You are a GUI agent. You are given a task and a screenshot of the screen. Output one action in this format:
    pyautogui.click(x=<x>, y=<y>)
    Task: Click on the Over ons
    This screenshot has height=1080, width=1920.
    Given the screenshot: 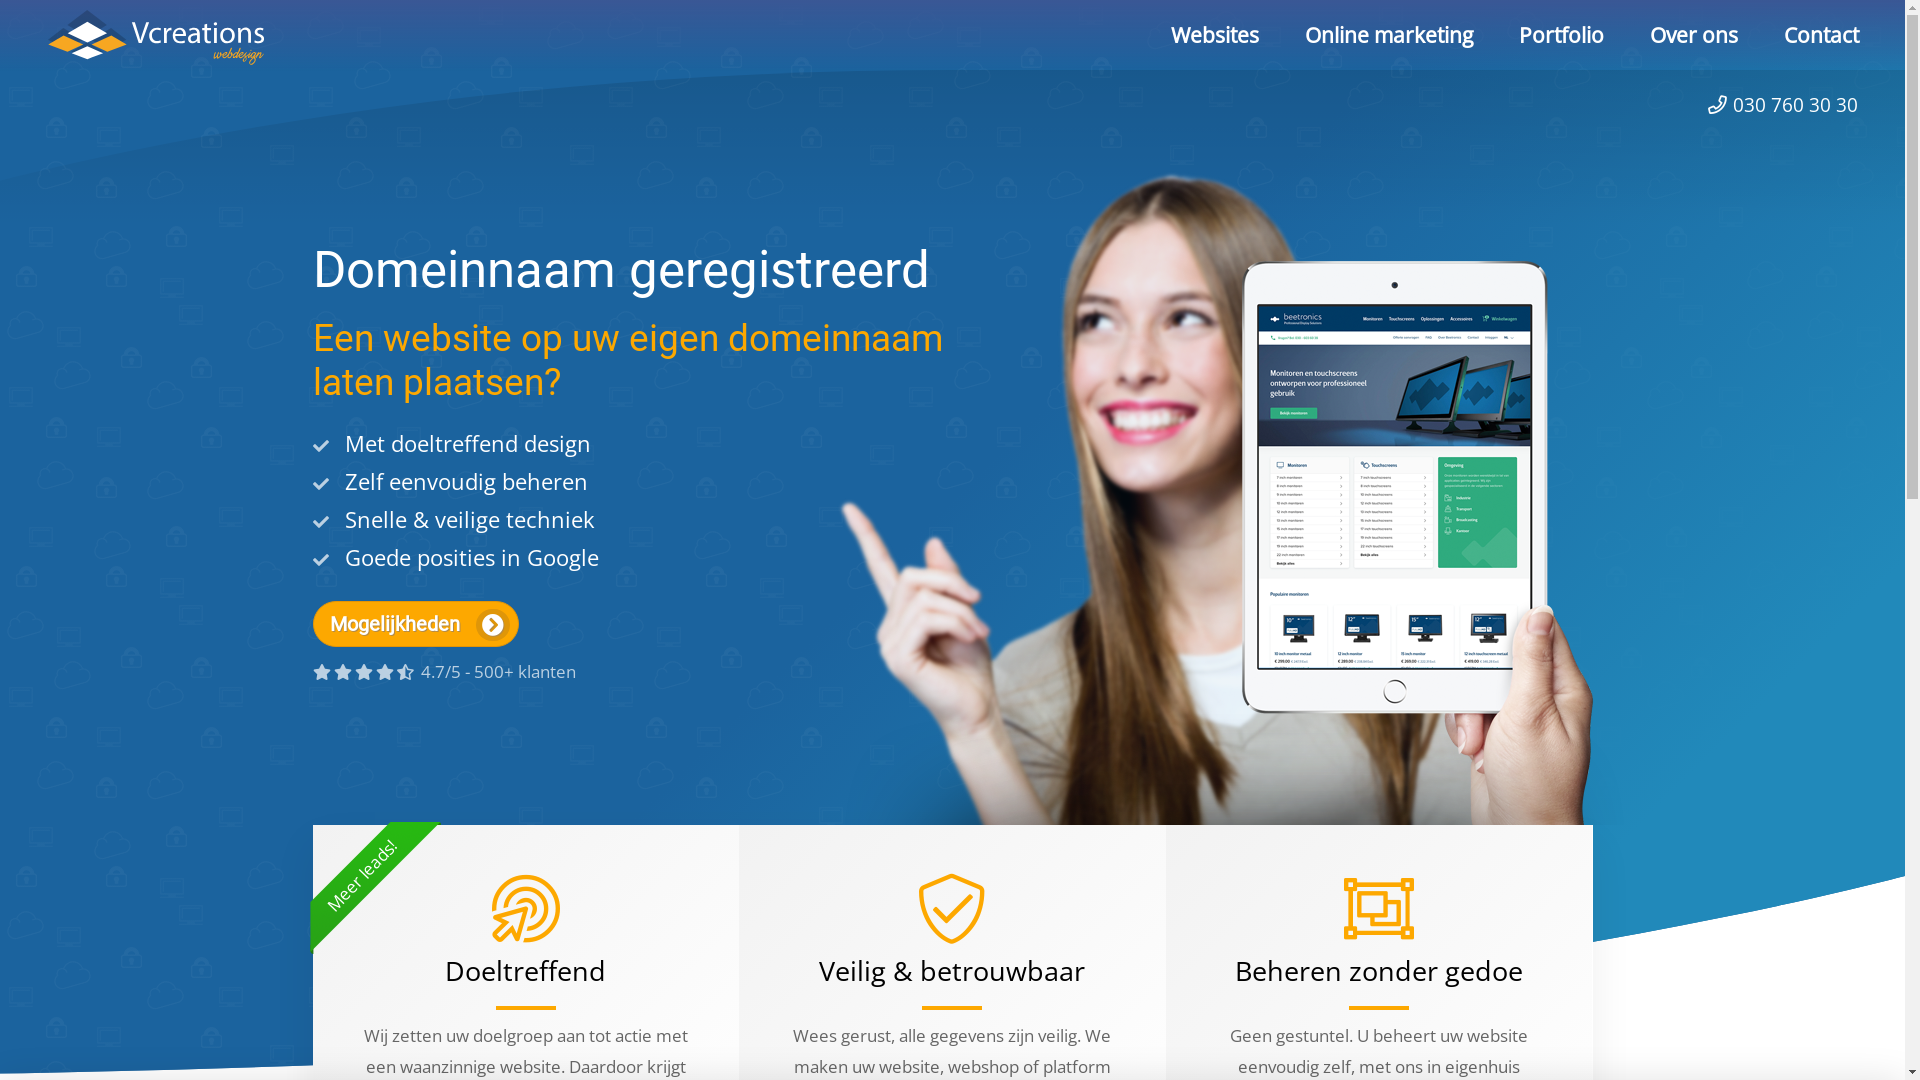 What is the action you would take?
    pyautogui.click(x=1694, y=40)
    